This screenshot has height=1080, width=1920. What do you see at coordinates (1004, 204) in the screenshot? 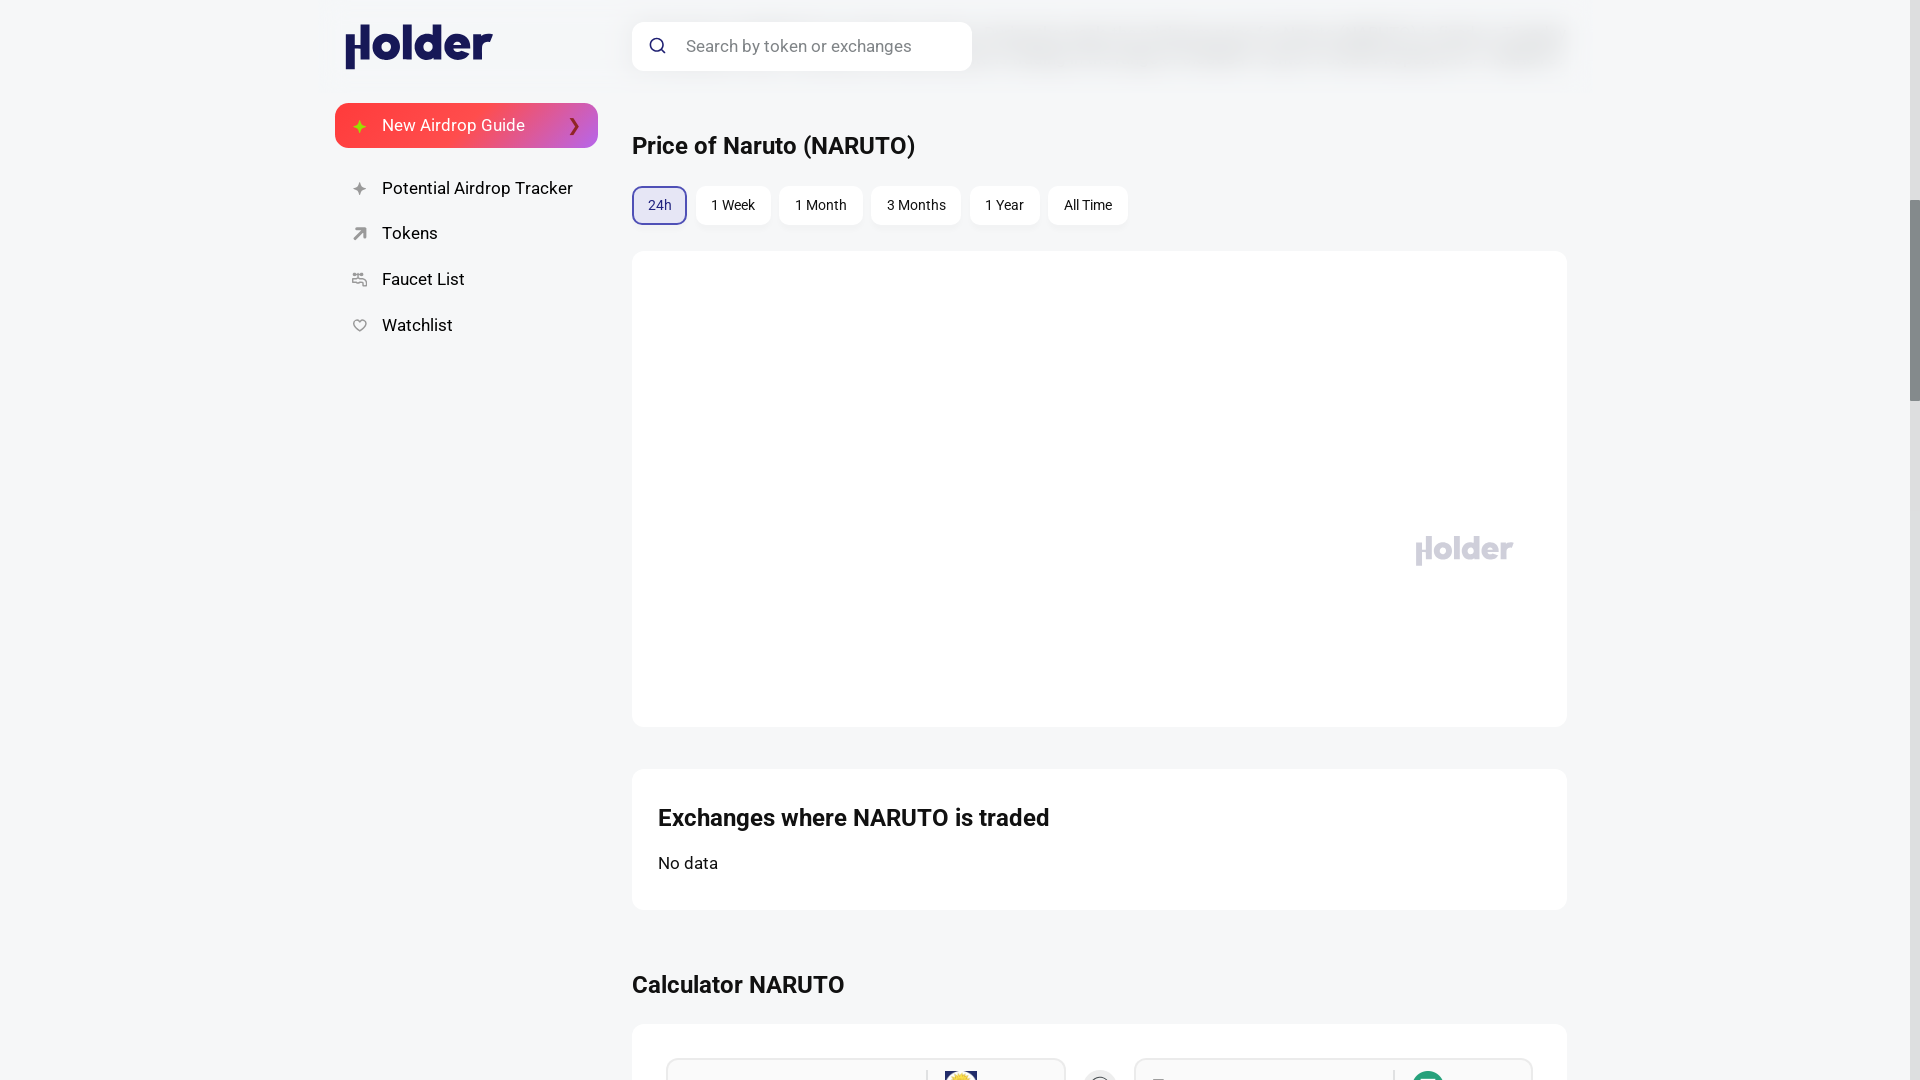
I see `1 Year` at bounding box center [1004, 204].